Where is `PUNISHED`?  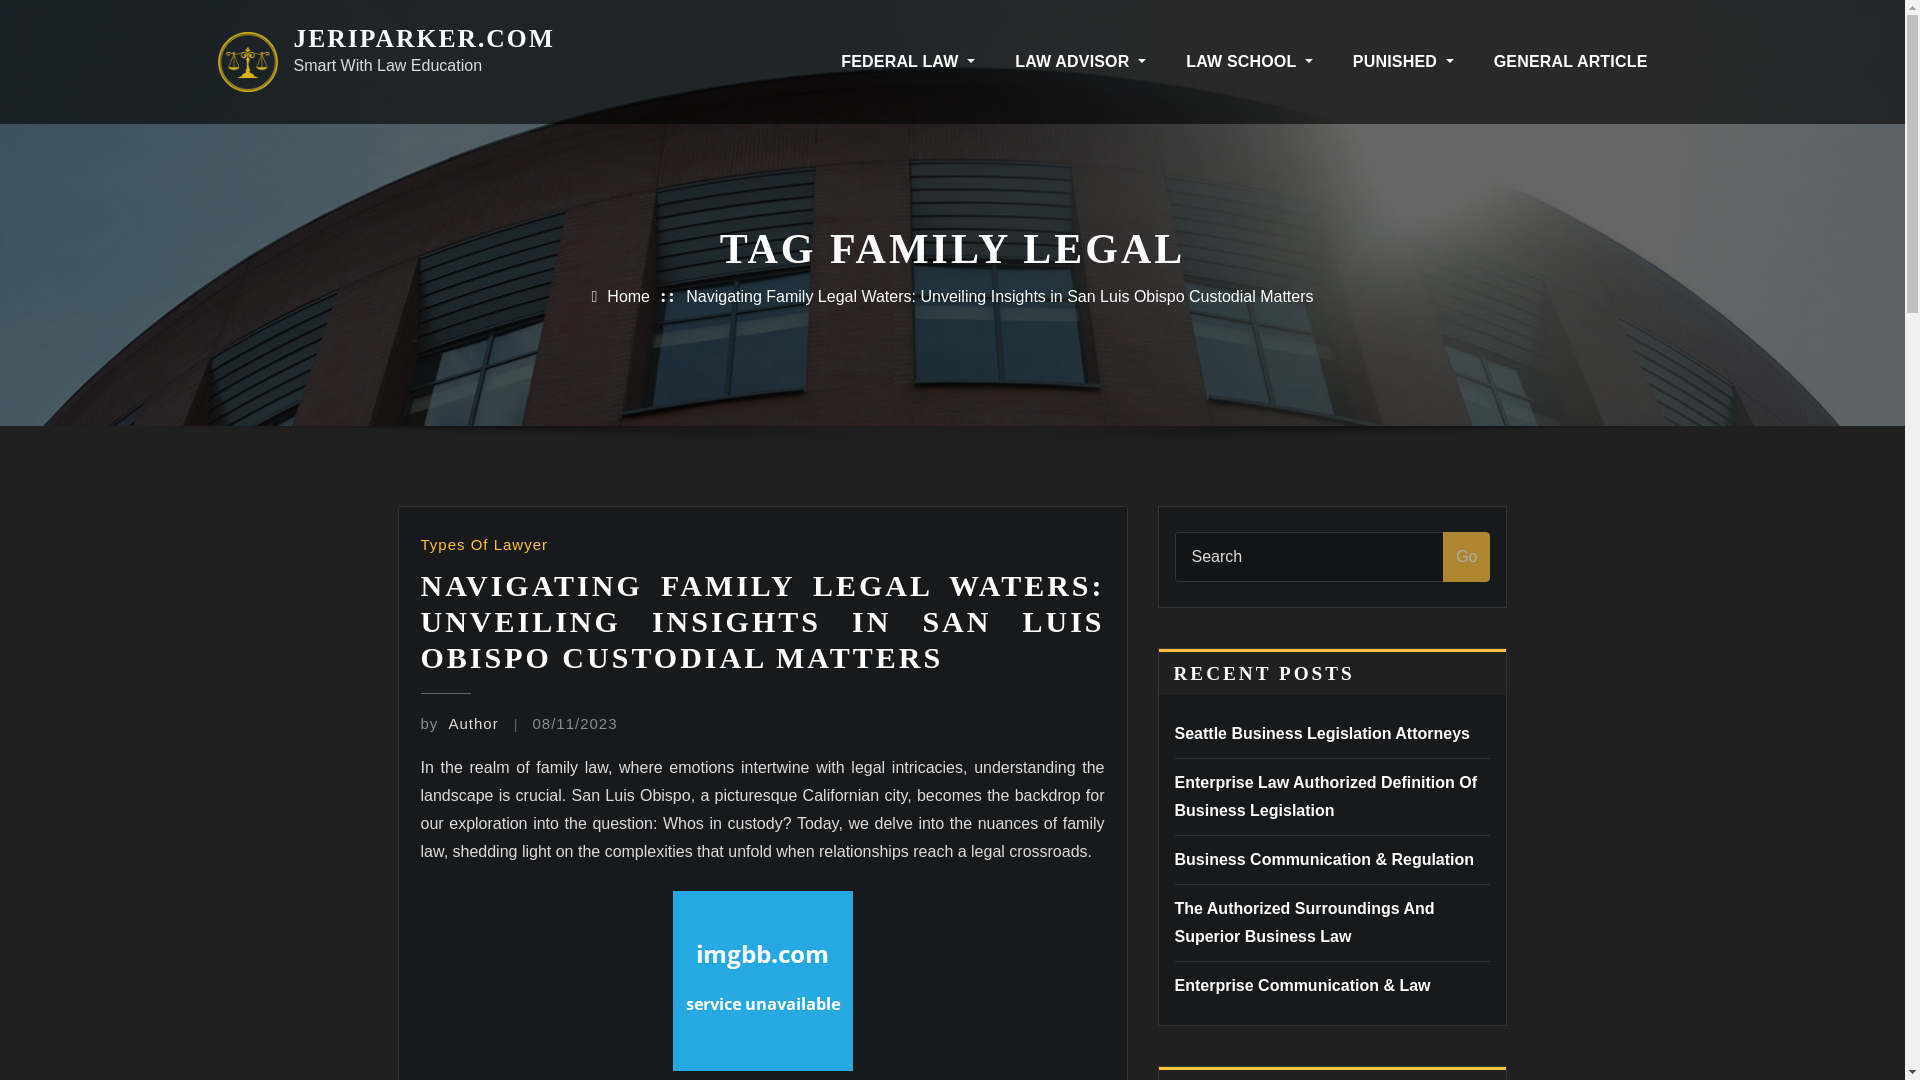 PUNISHED is located at coordinates (1403, 61).